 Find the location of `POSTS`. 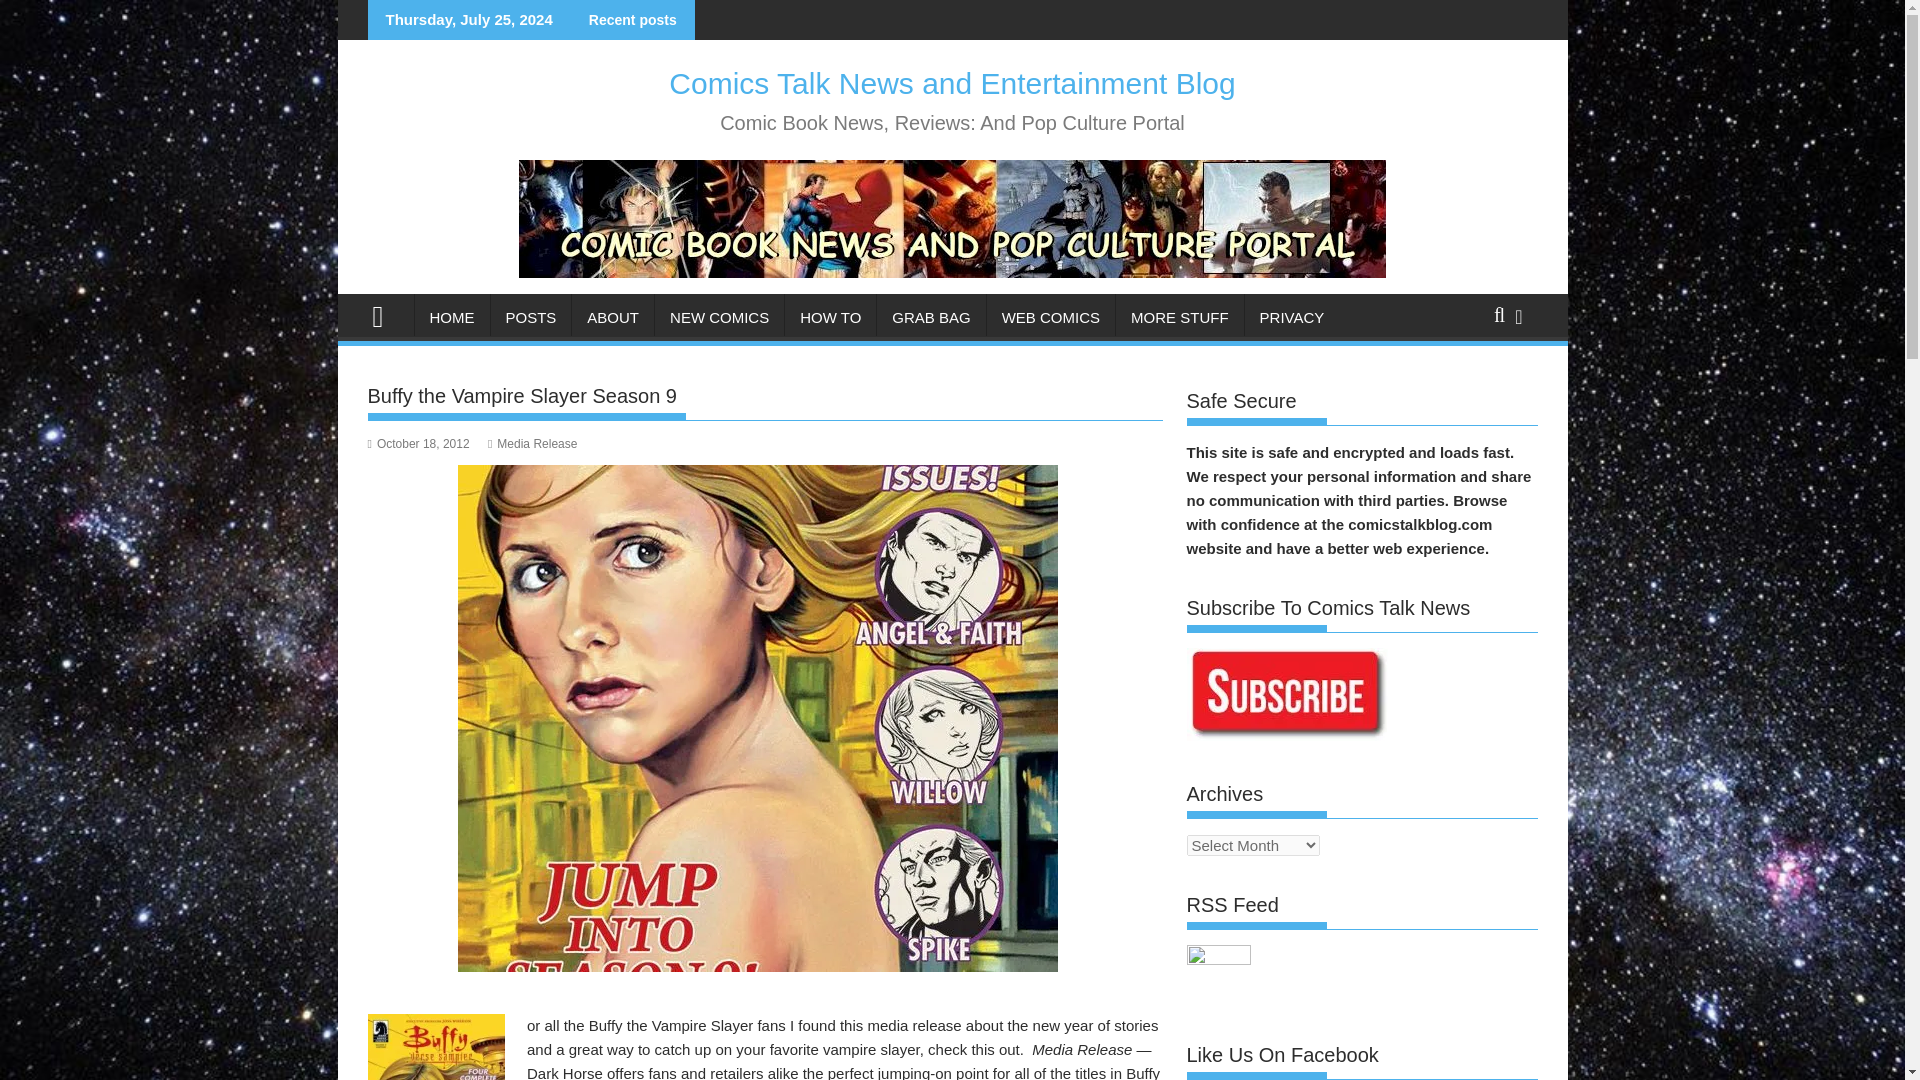

POSTS is located at coordinates (530, 318).